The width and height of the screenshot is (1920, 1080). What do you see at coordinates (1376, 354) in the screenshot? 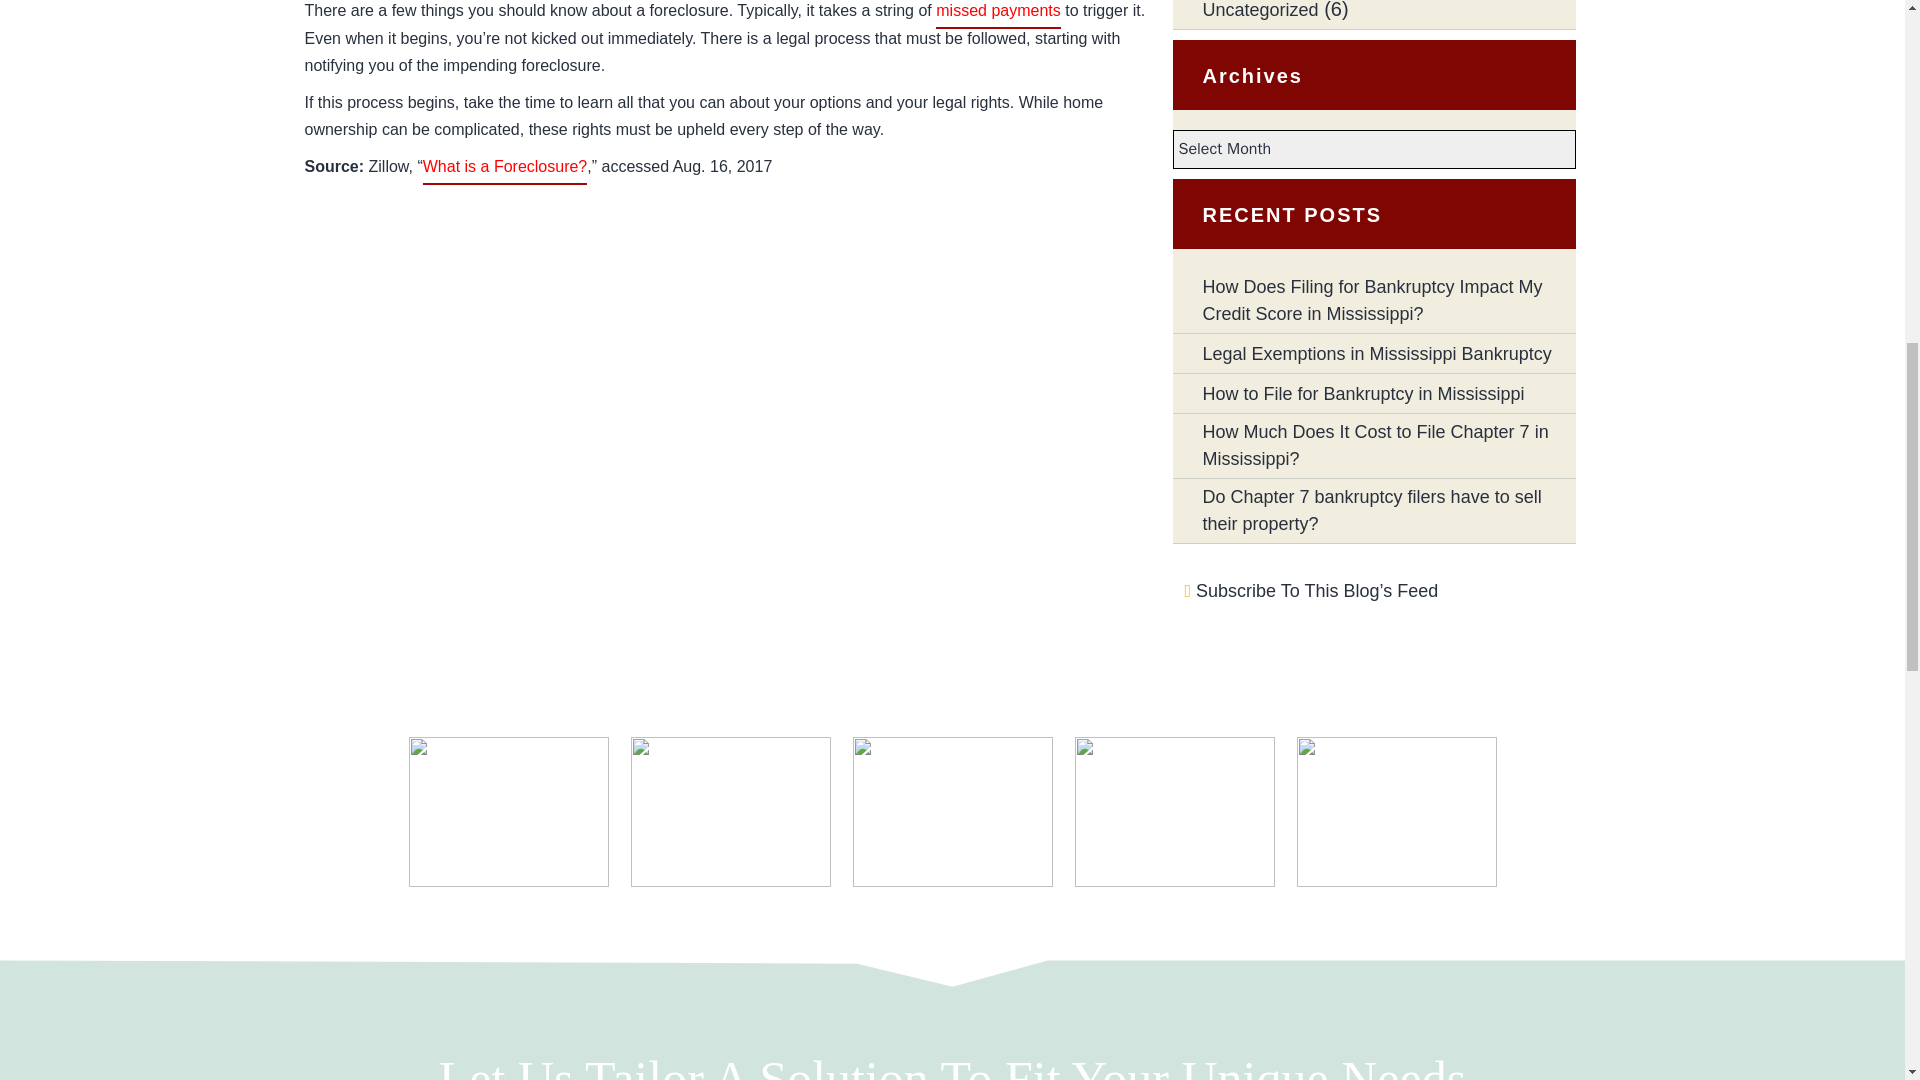
I see `Legal Exemptions in Mississippi Bankruptcy` at bounding box center [1376, 354].